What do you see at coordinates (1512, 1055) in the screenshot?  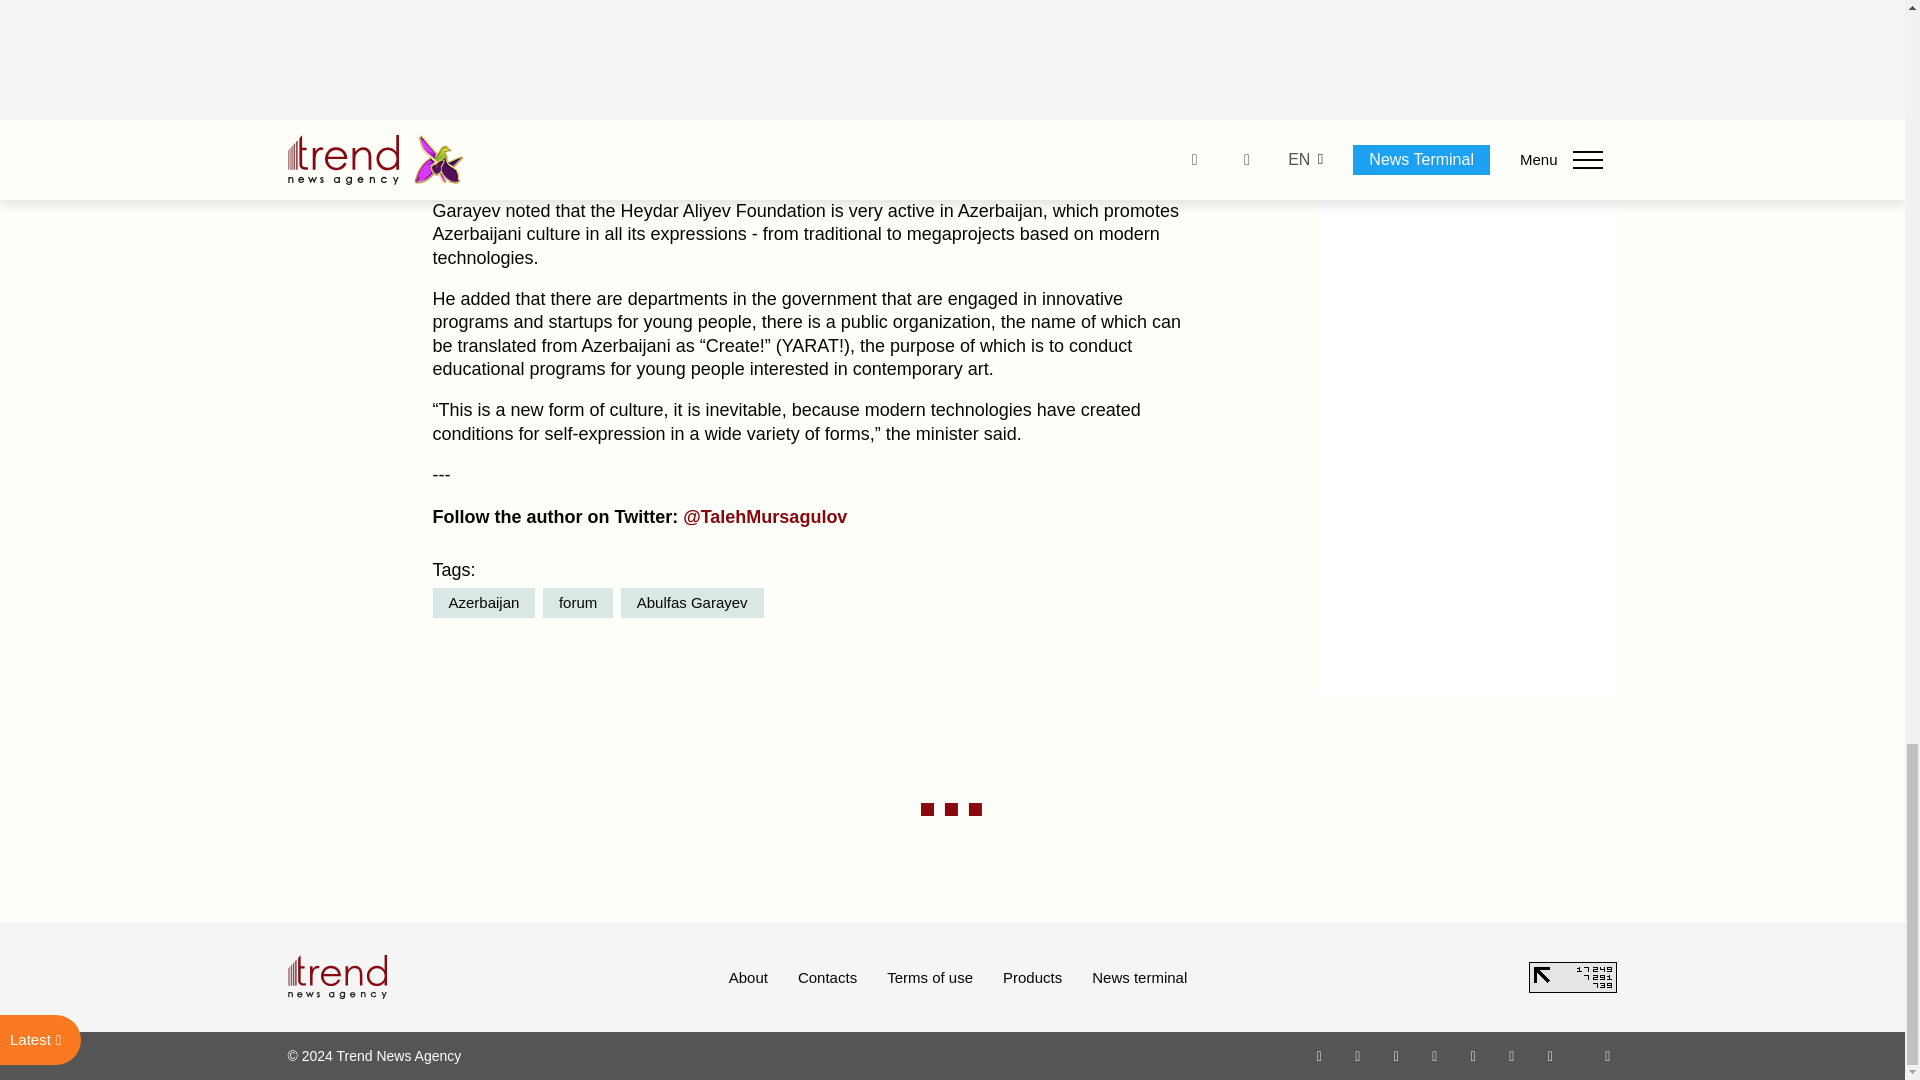 I see `LinkedIn` at bounding box center [1512, 1055].